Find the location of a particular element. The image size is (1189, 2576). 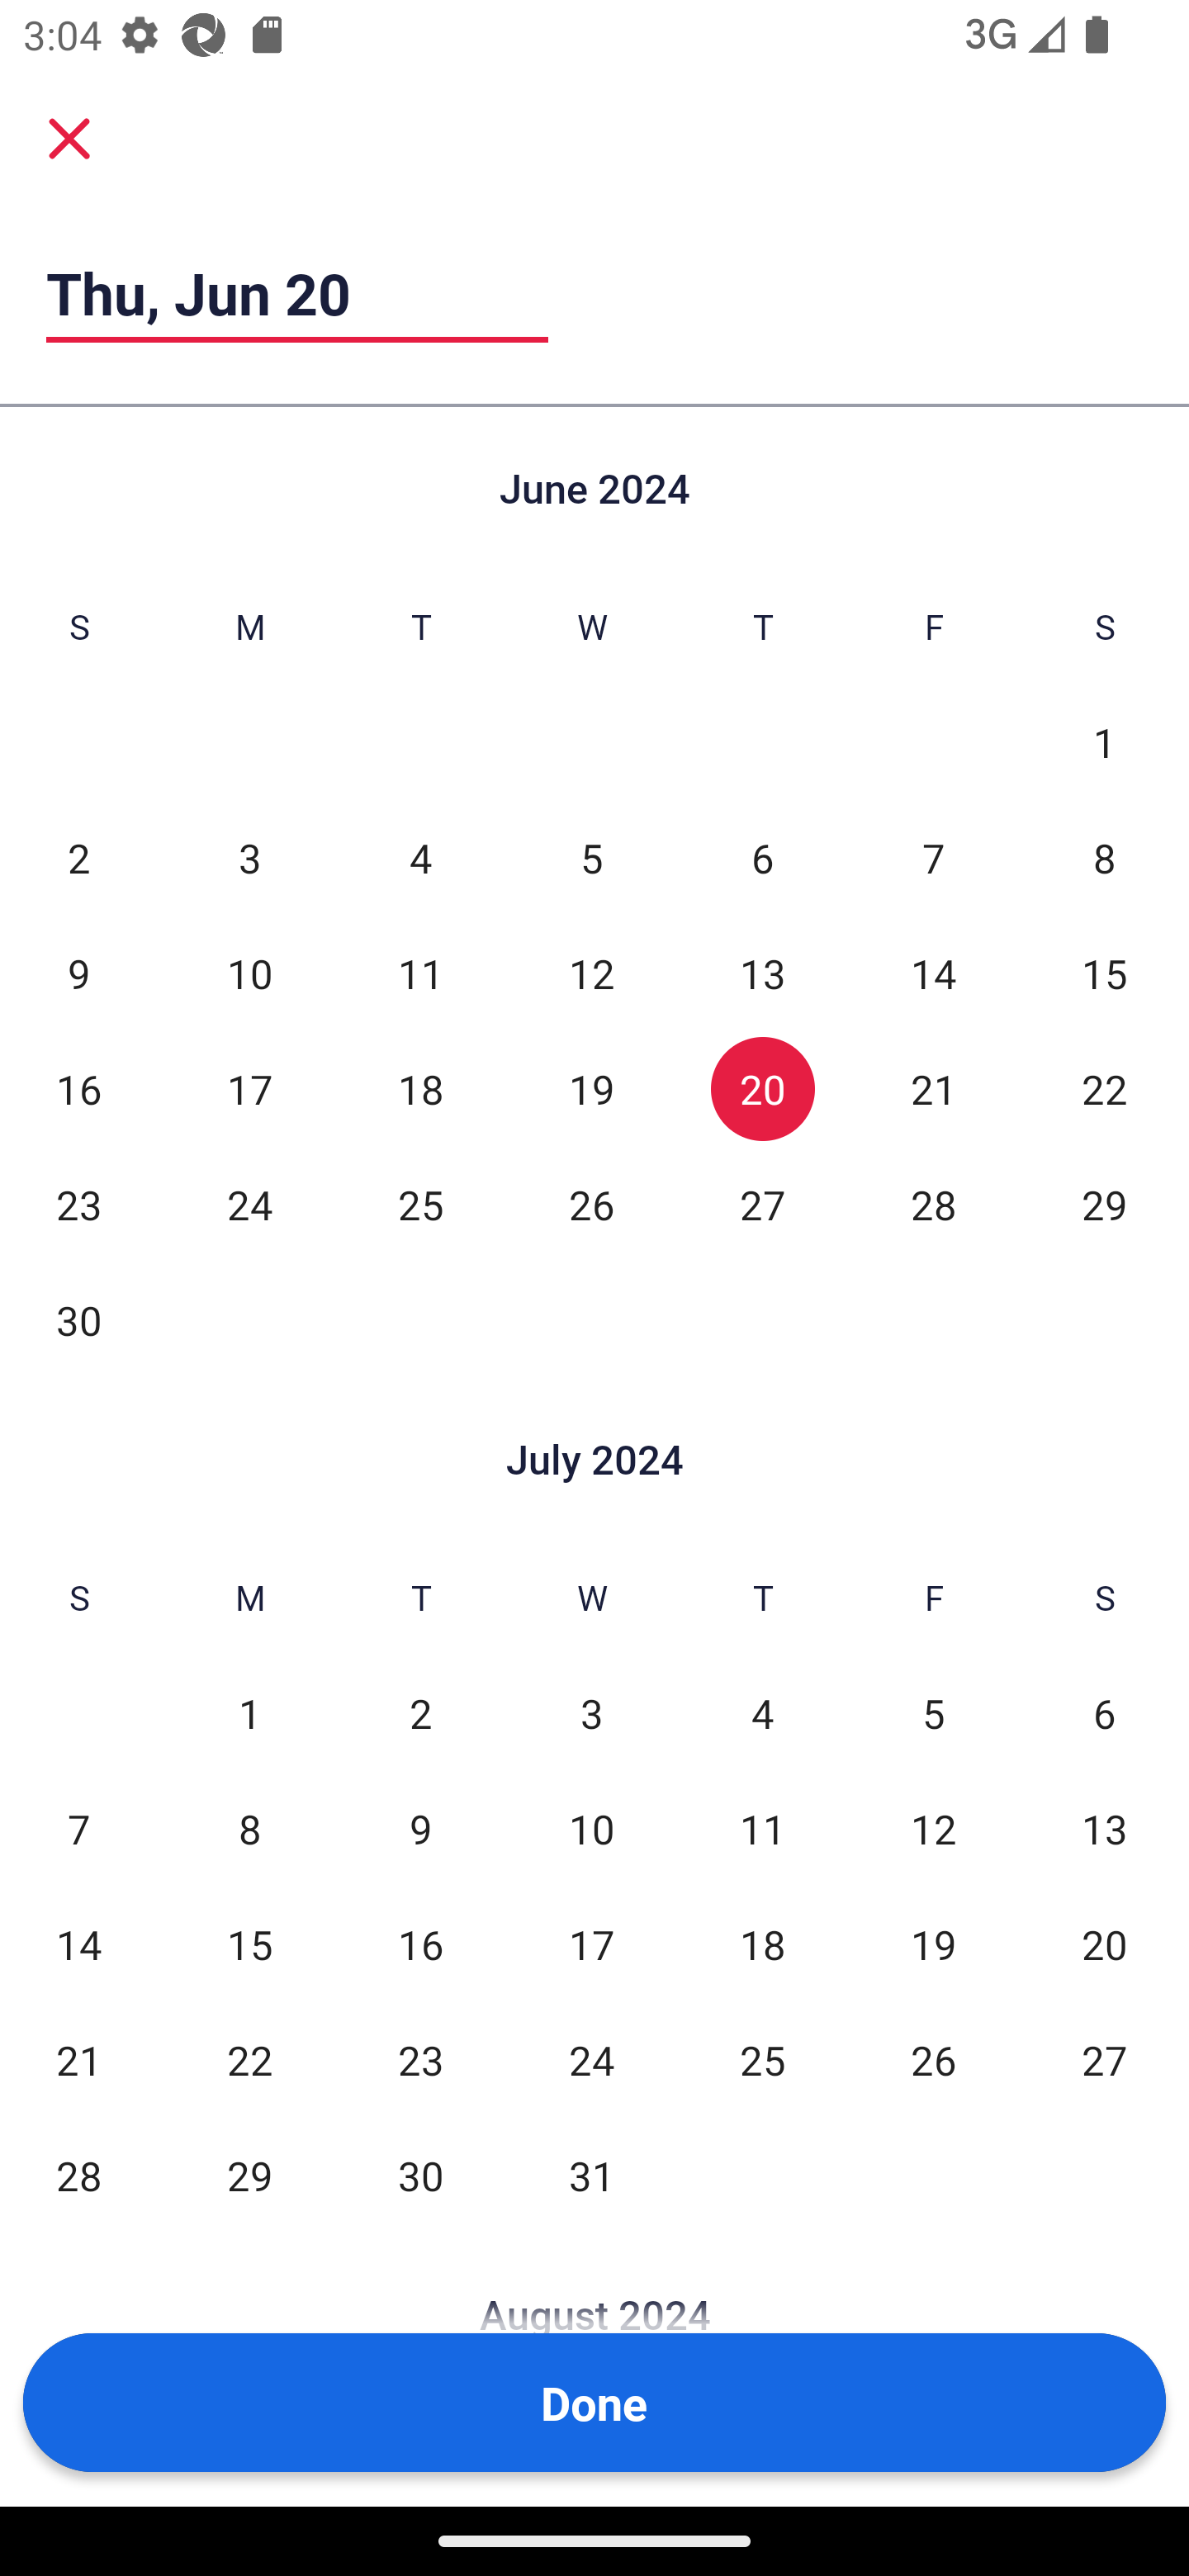

21 Fri, Jun 21, Not Selected is located at coordinates (933, 1088).